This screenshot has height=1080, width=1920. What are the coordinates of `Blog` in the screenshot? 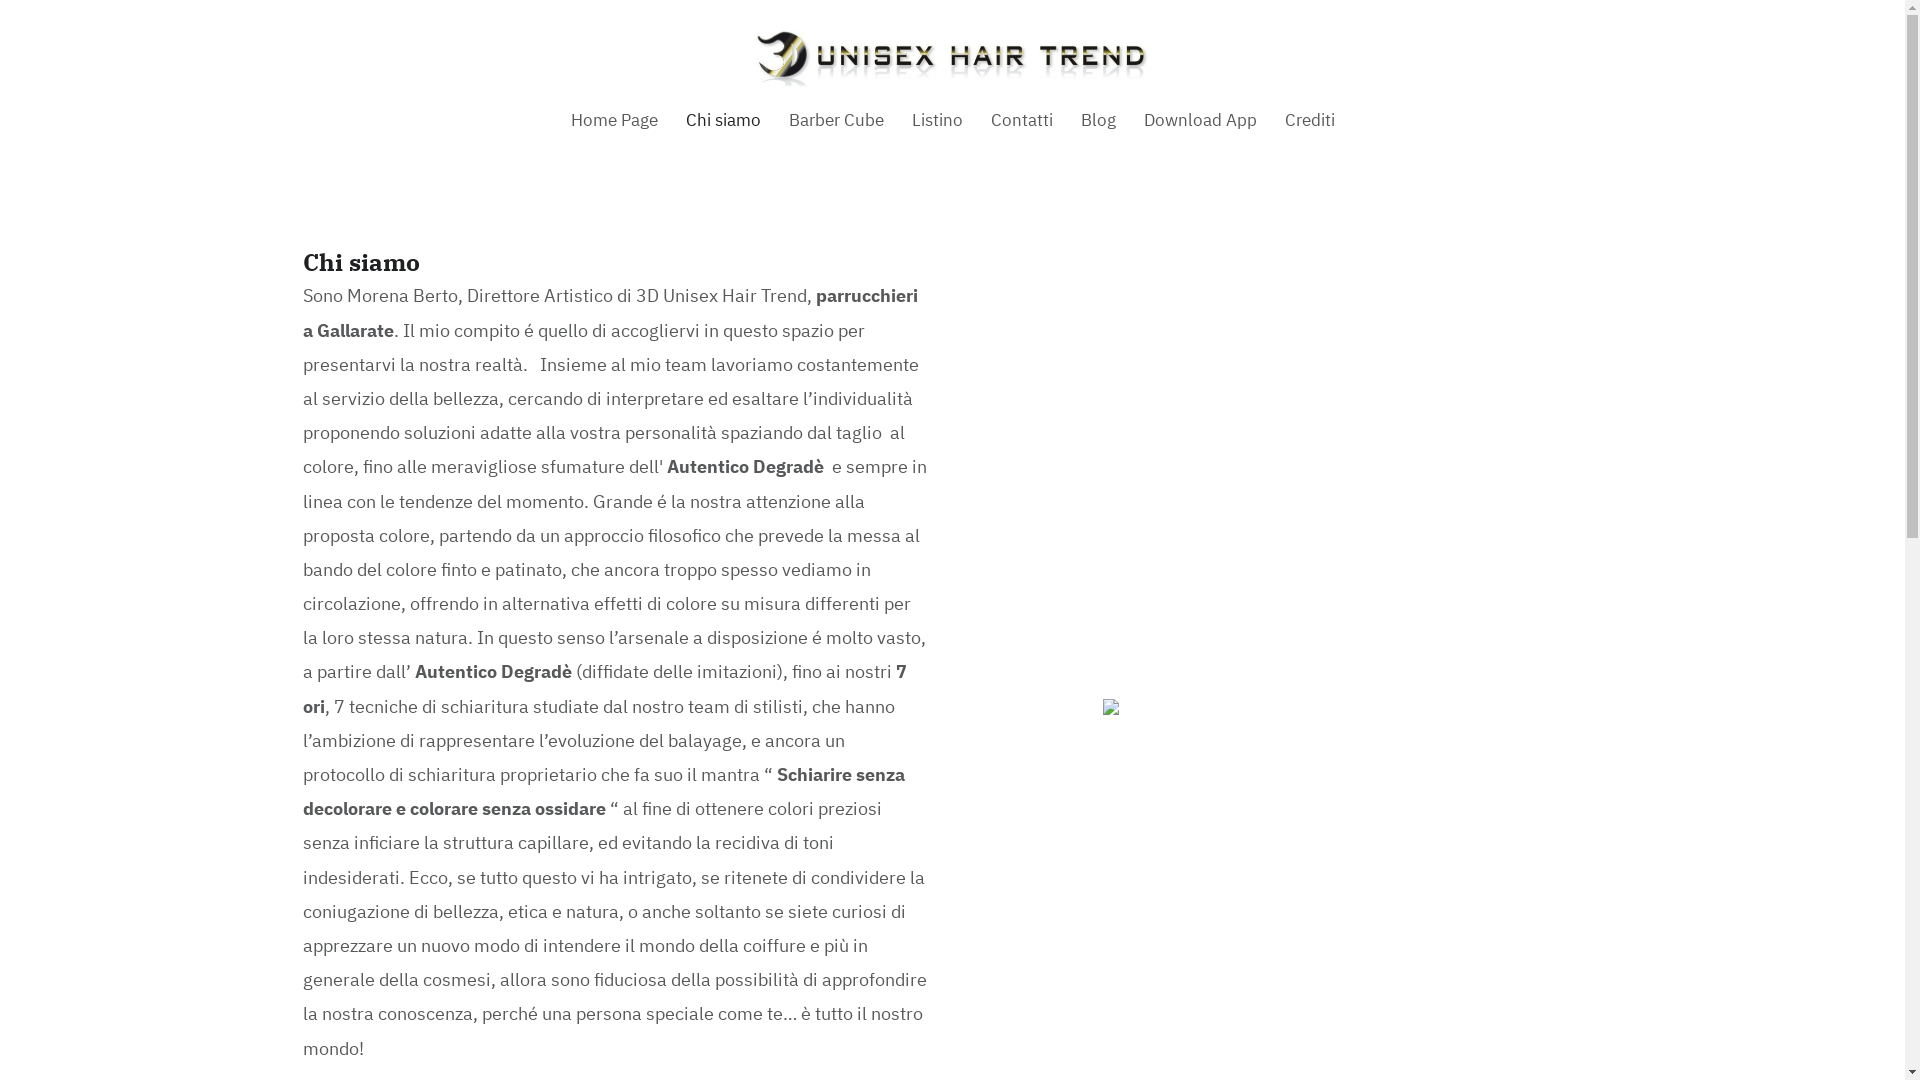 It's located at (1098, 120).